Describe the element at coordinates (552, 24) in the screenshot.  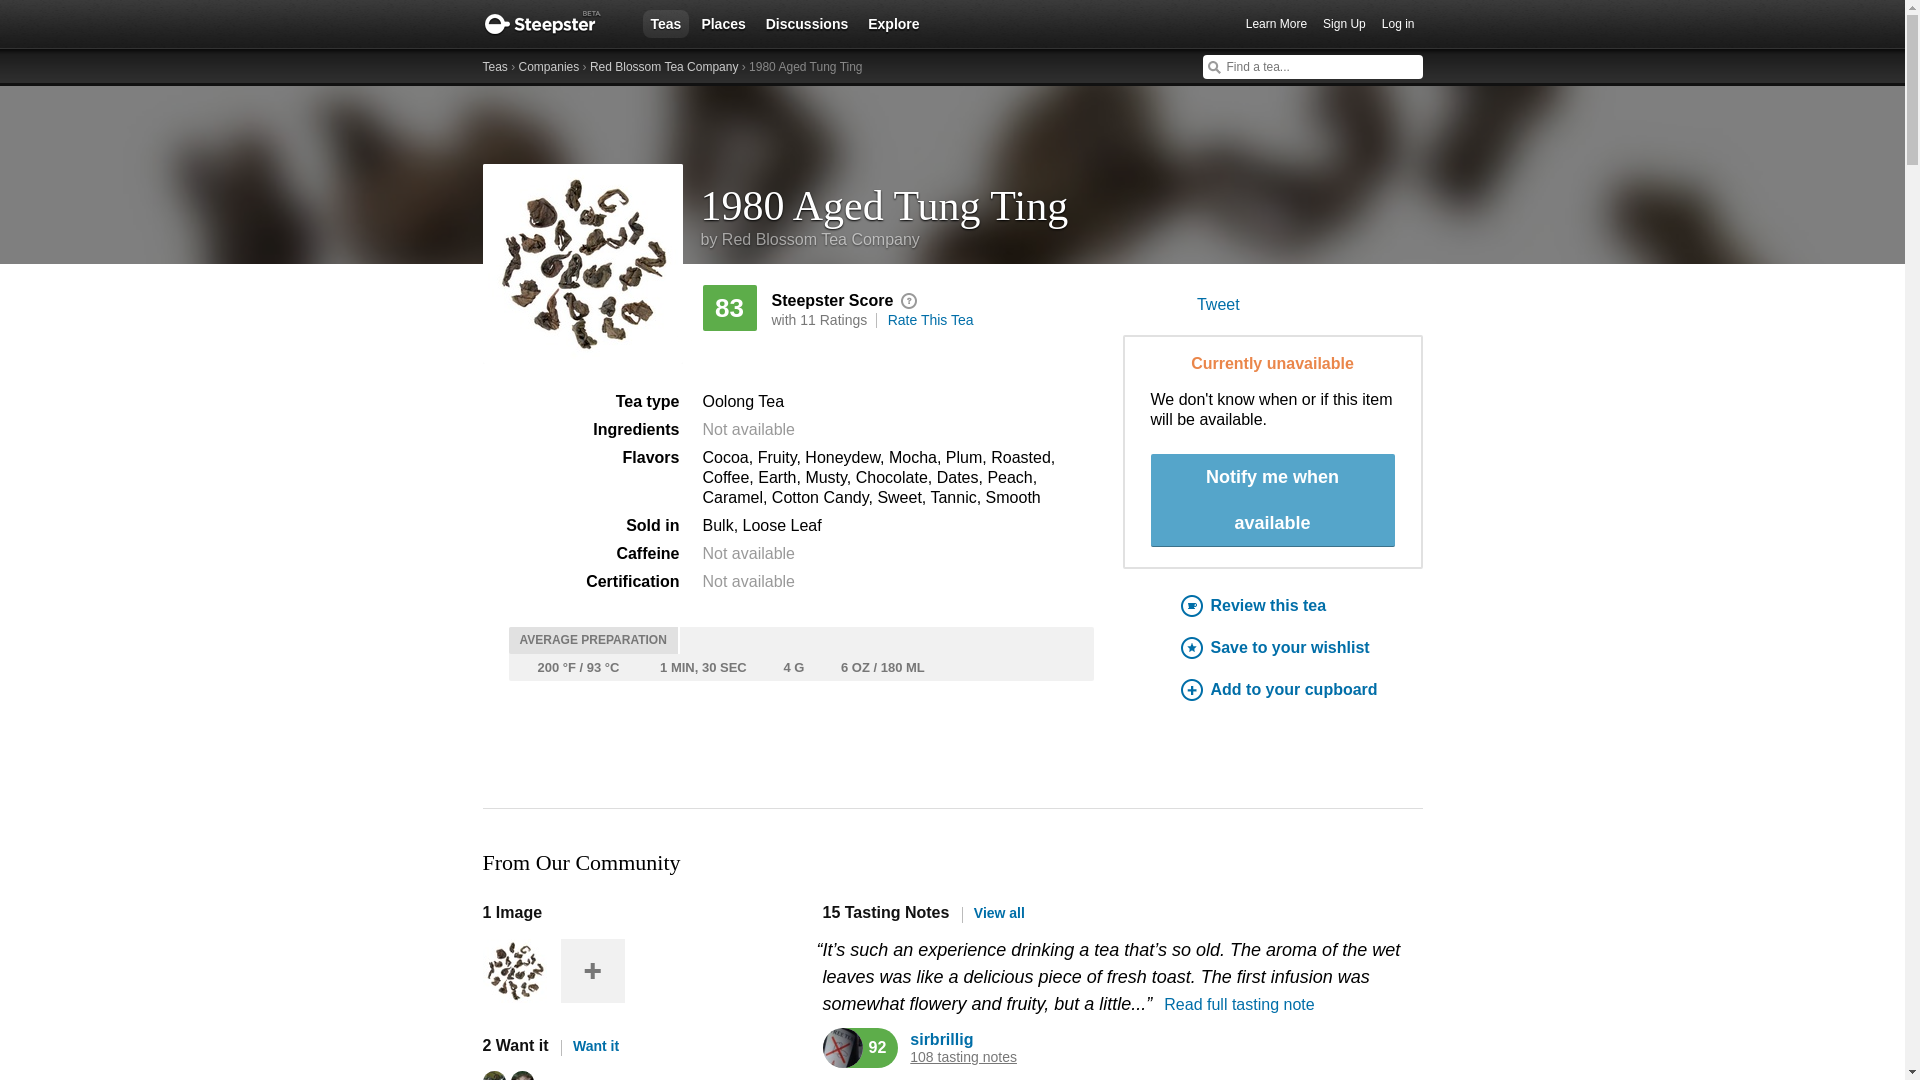
I see `Steepster` at that location.